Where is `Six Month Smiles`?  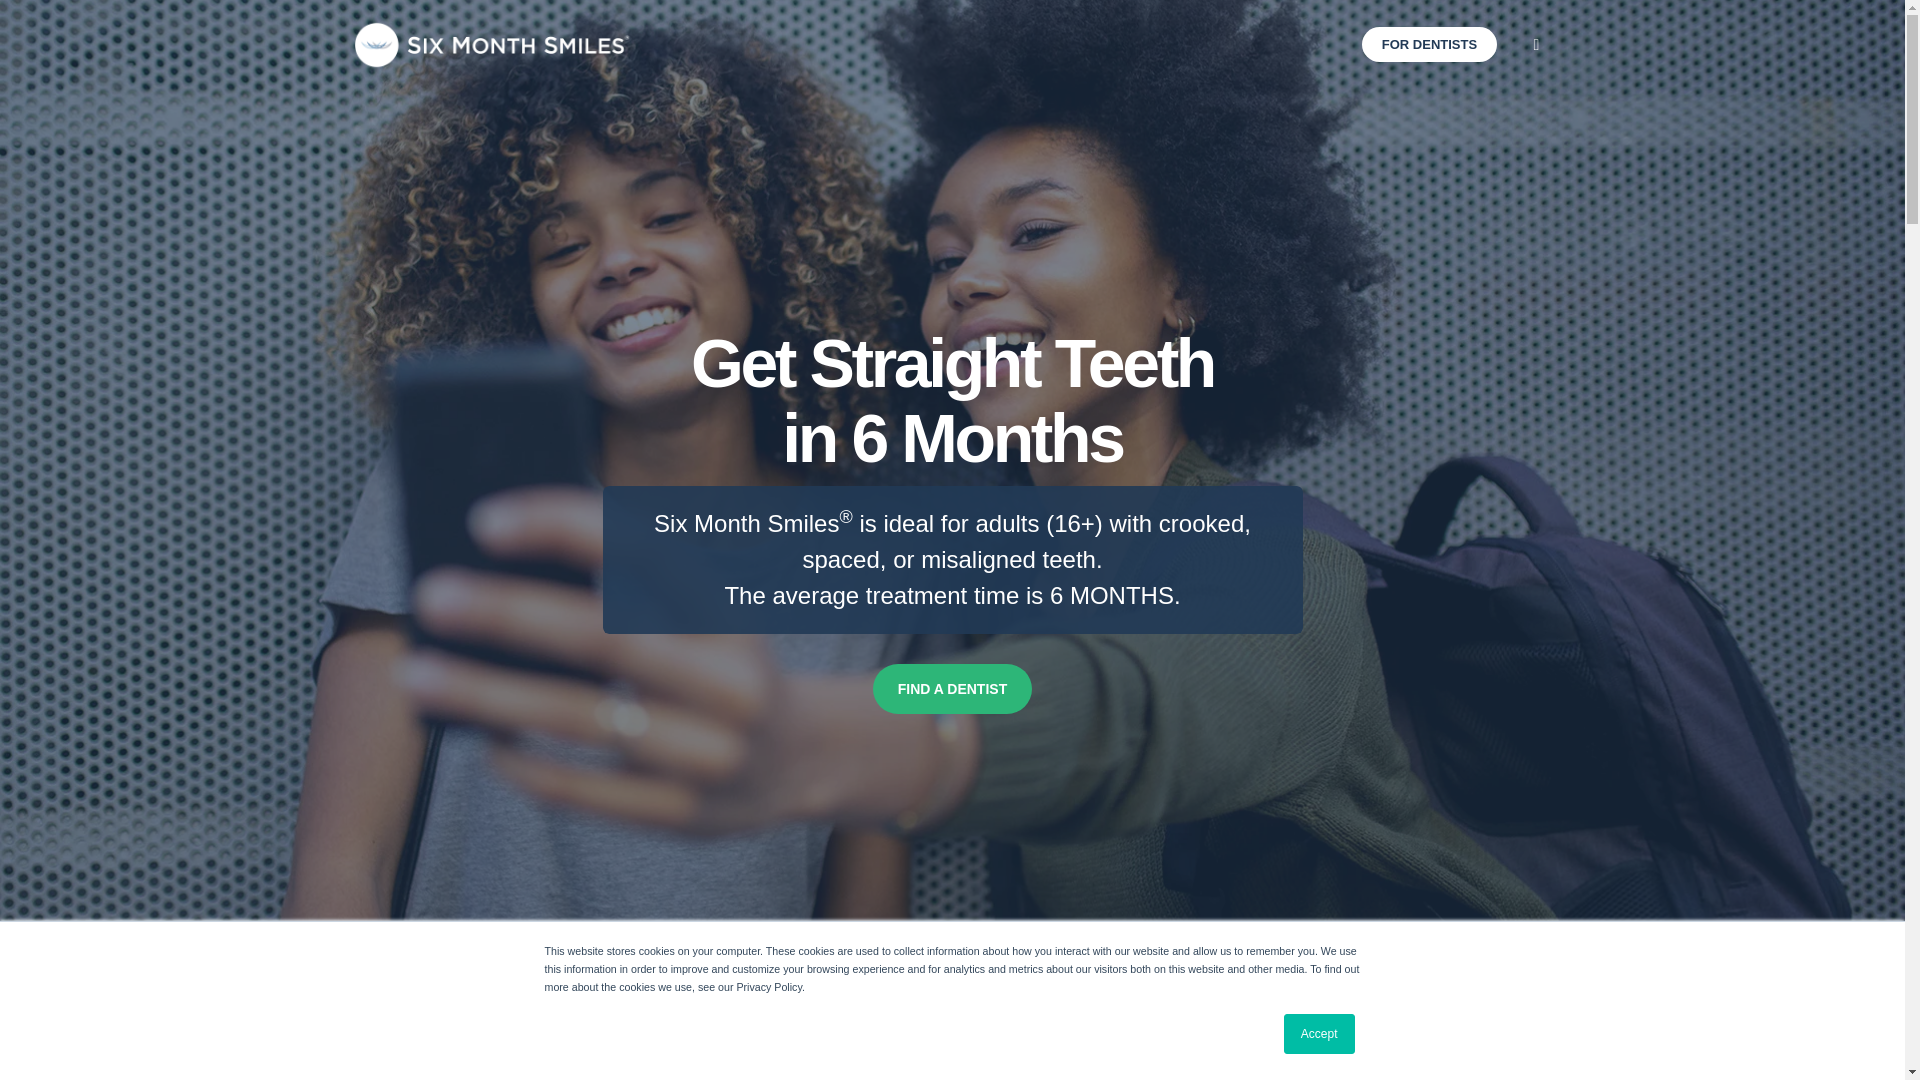
Six Month Smiles is located at coordinates (492, 45).